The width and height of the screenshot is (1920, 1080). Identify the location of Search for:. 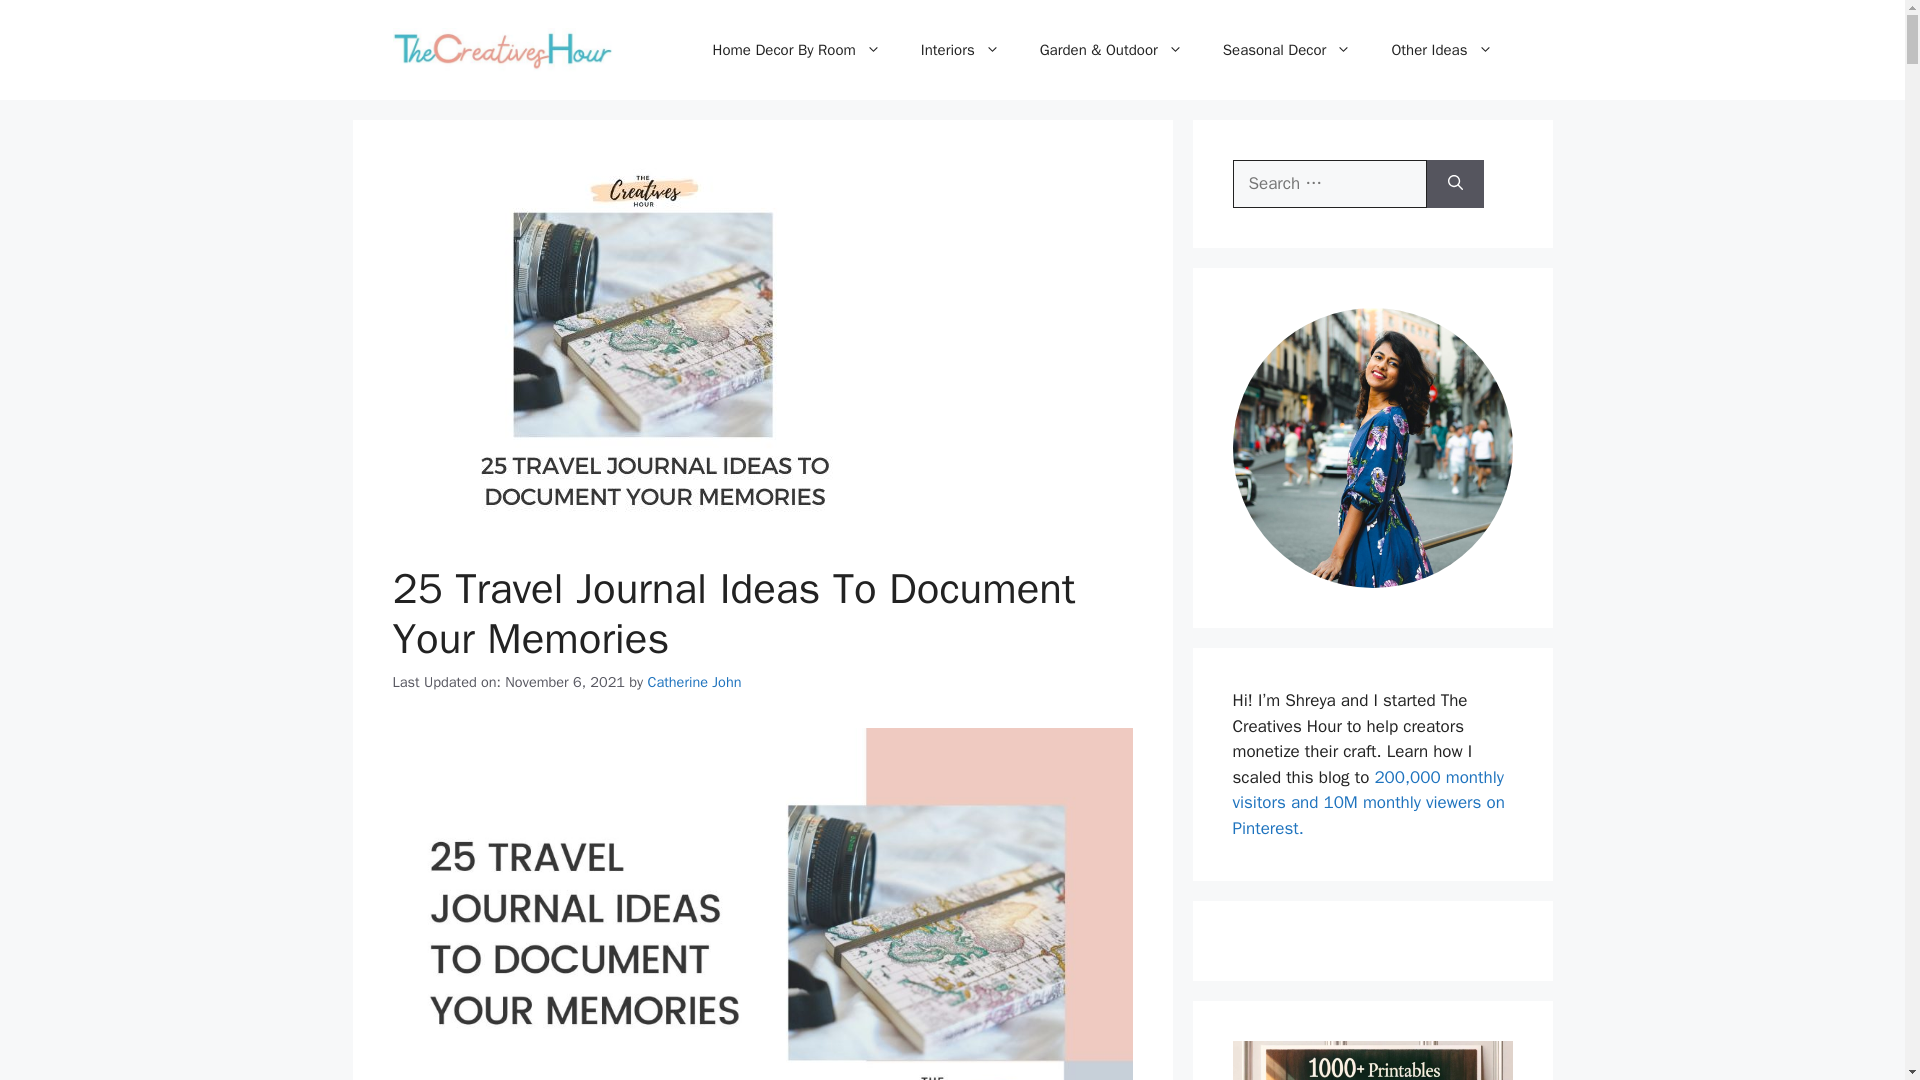
(1329, 184).